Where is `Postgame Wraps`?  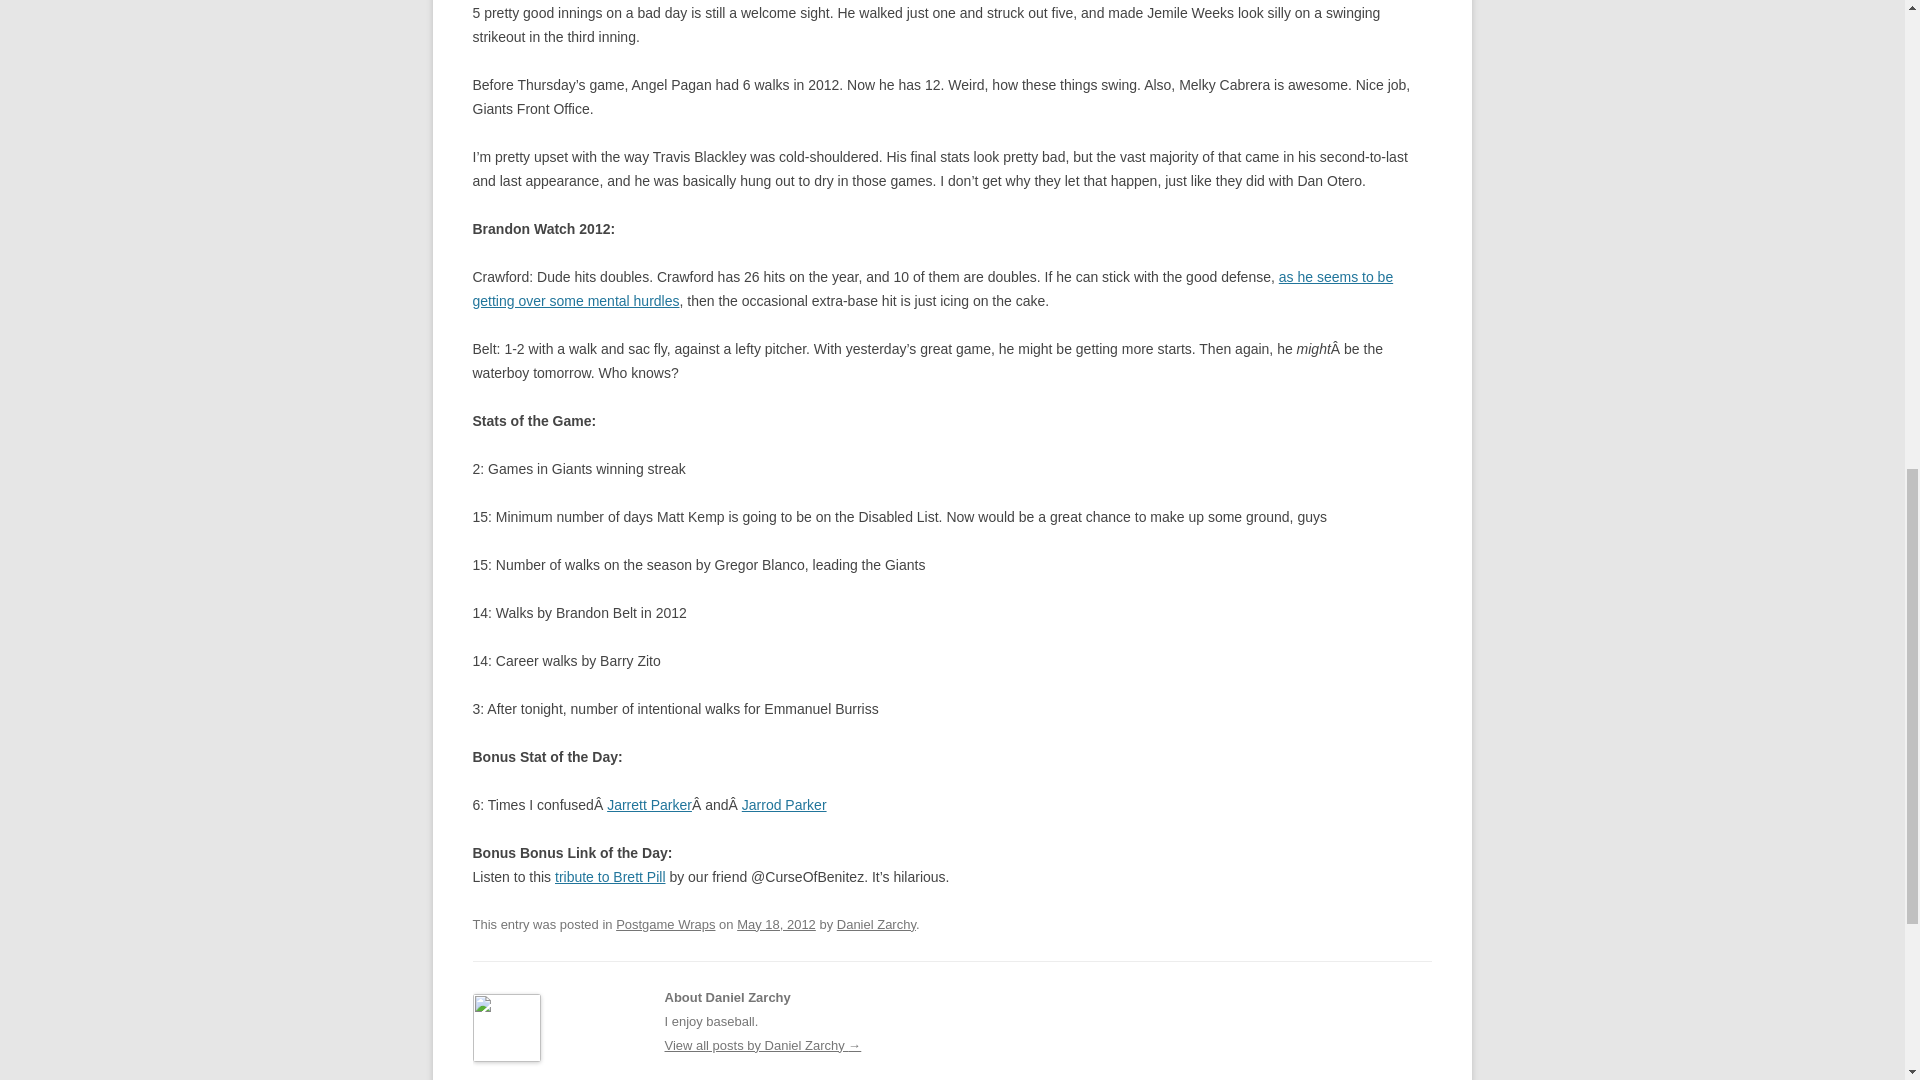 Postgame Wraps is located at coordinates (665, 924).